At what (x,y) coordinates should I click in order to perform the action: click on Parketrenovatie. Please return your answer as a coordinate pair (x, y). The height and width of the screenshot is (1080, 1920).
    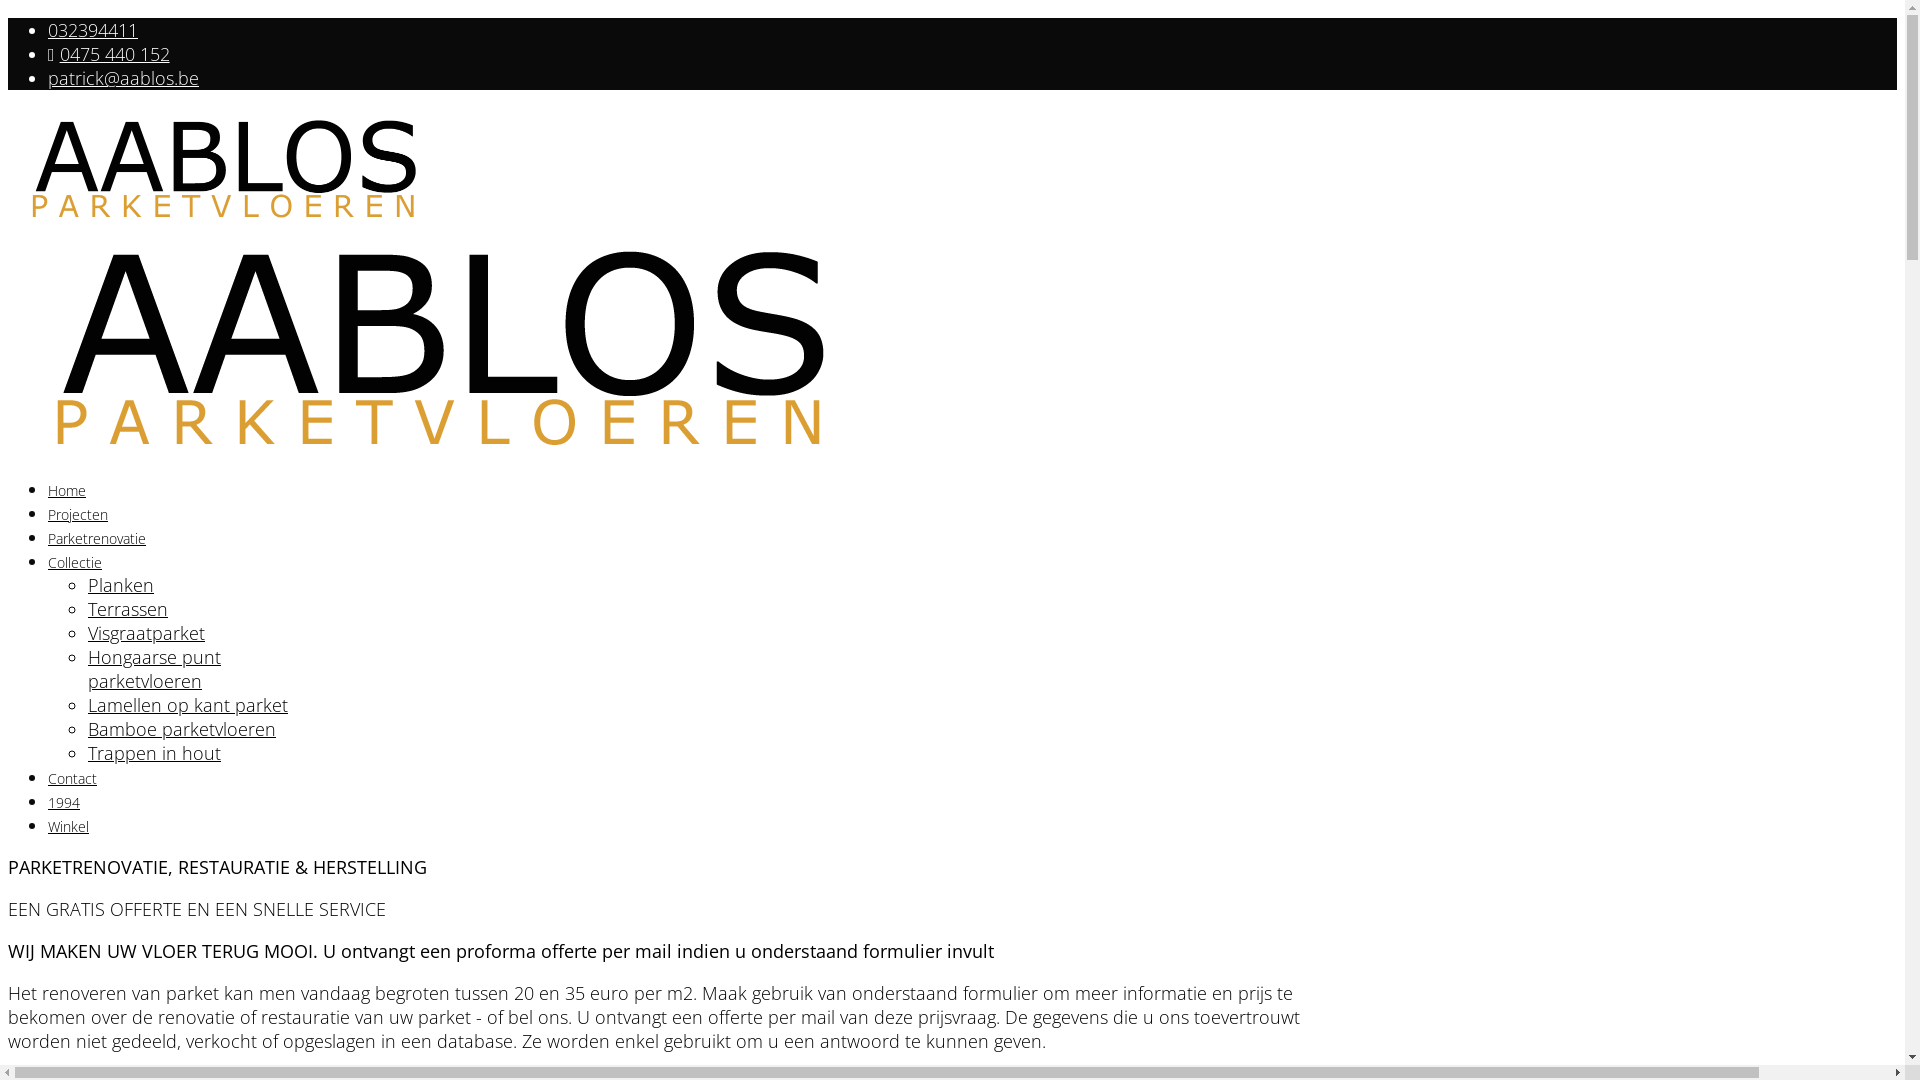
    Looking at the image, I should click on (97, 538).